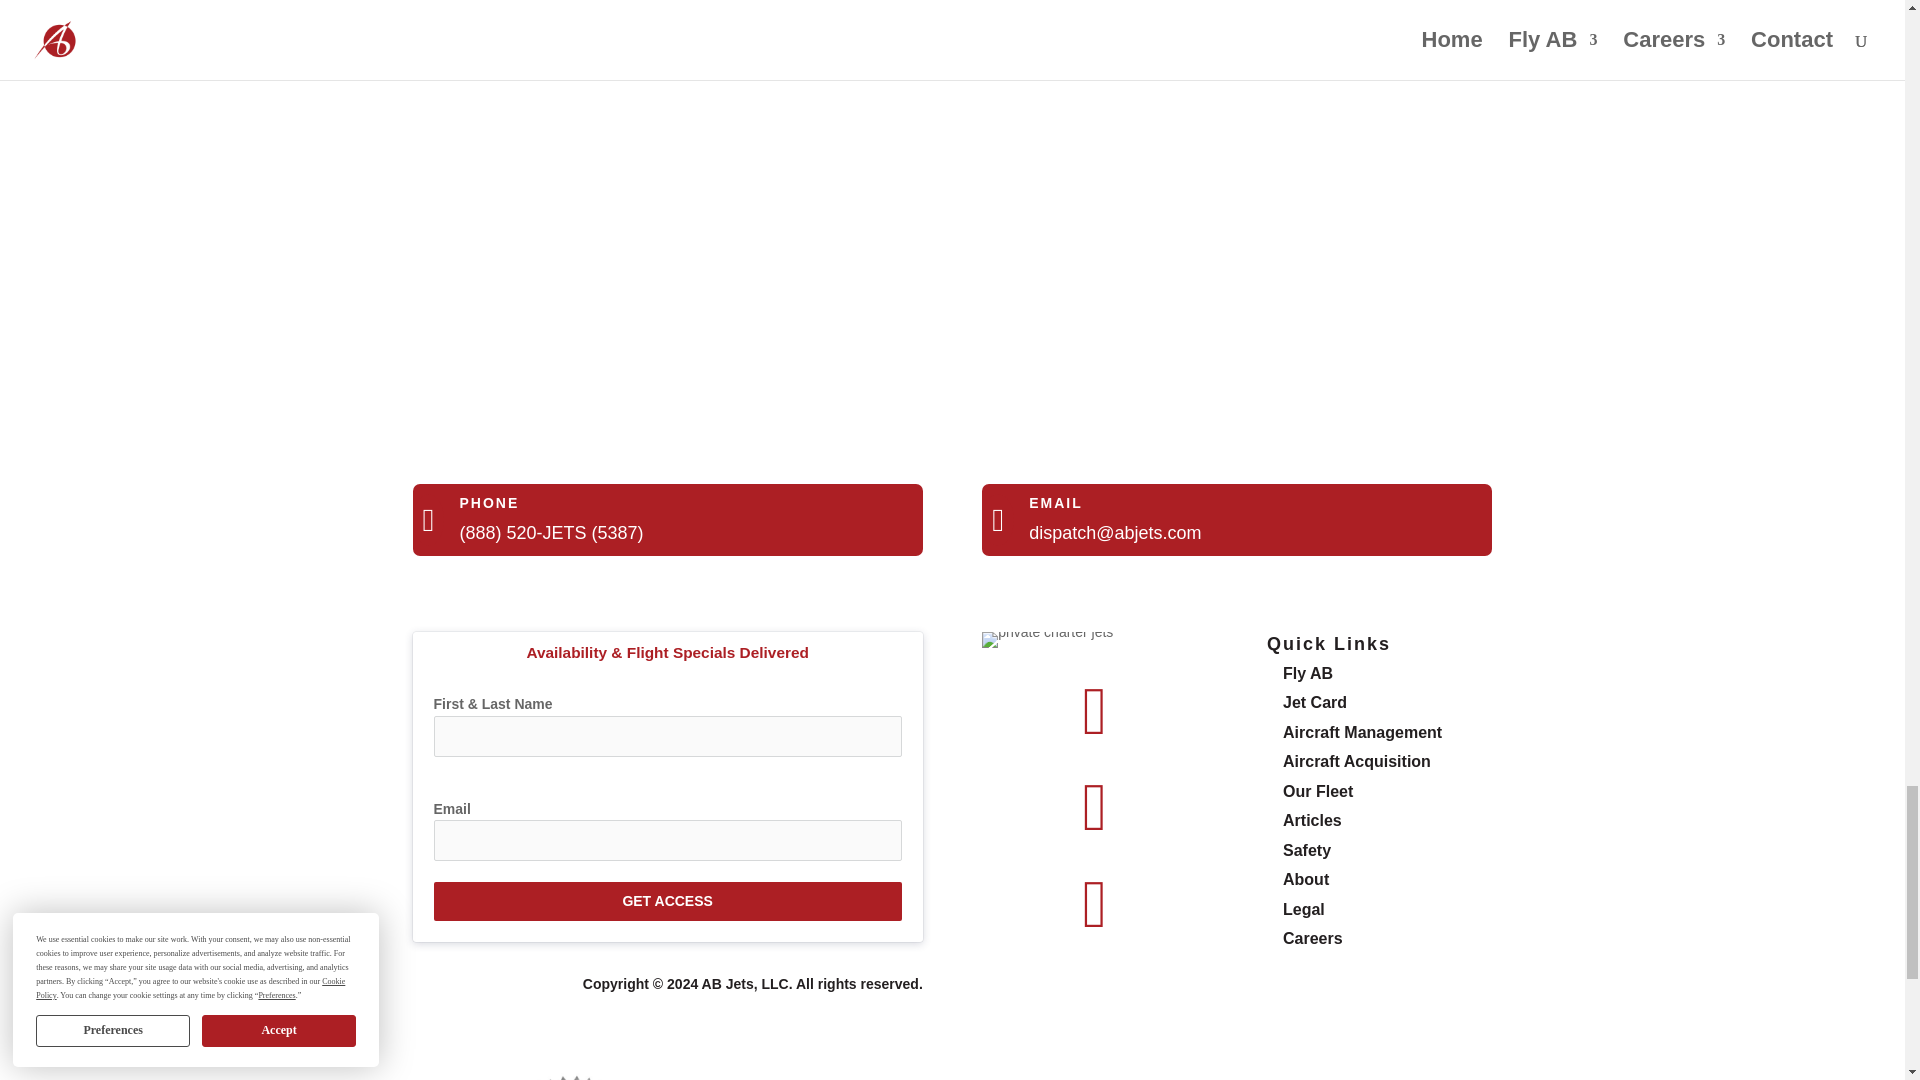  Describe the element at coordinates (1056, 502) in the screenshot. I see `EMAIL` at that location.